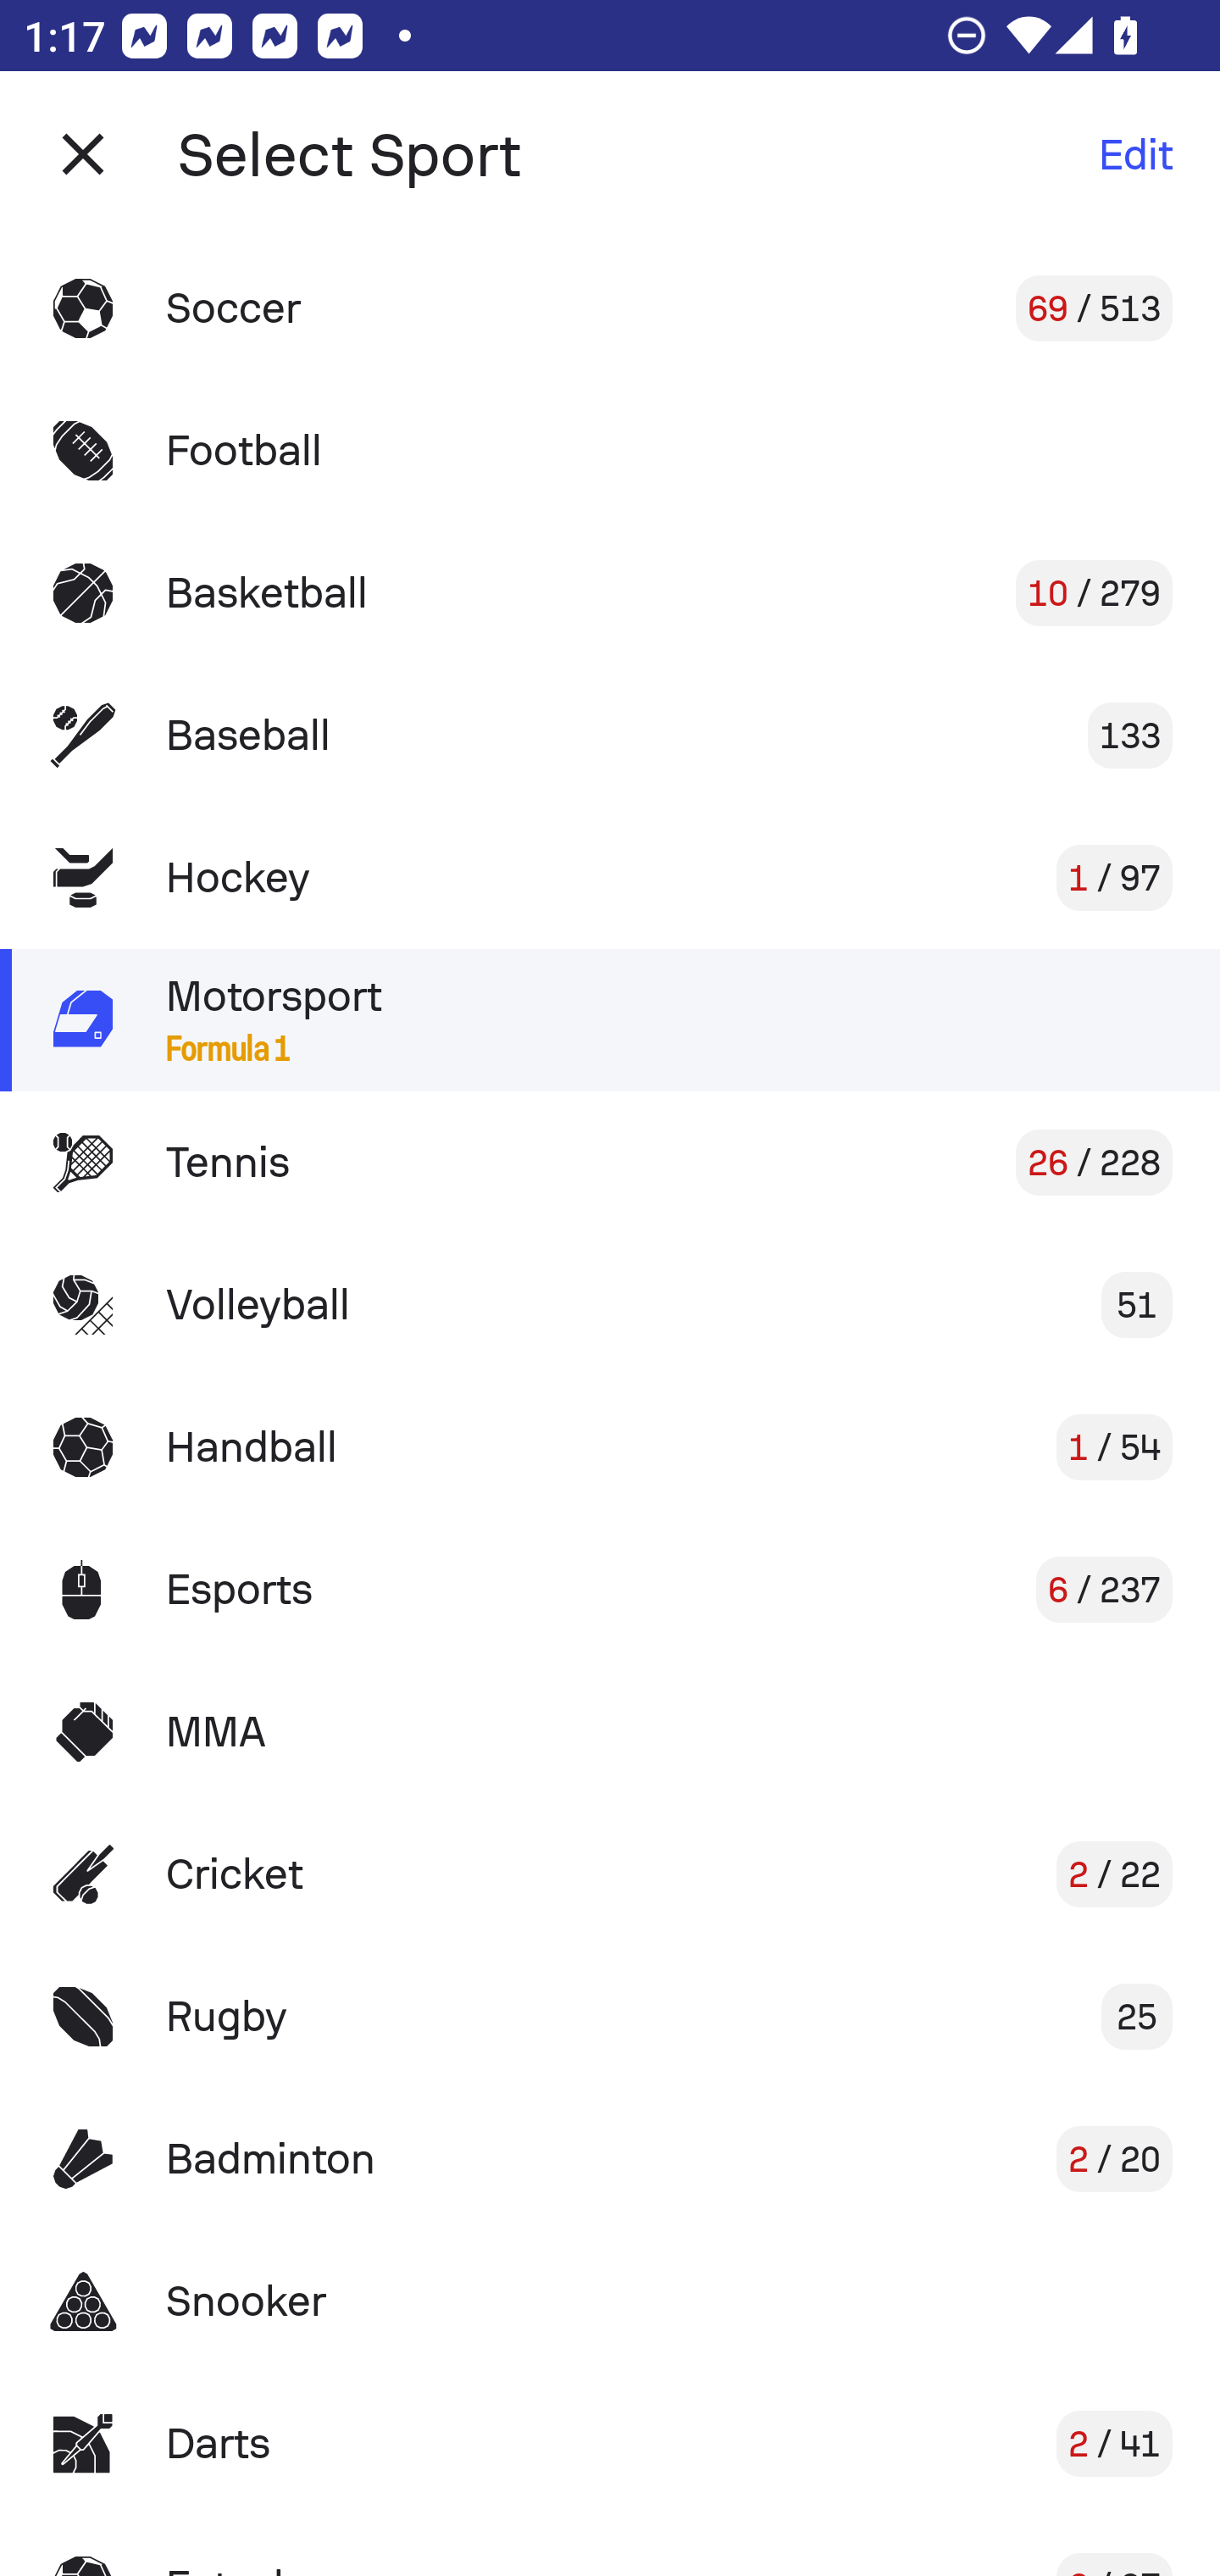 This screenshot has width=1220, height=2576. I want to click on Motorsport Formula 1, so click(610, 1019).